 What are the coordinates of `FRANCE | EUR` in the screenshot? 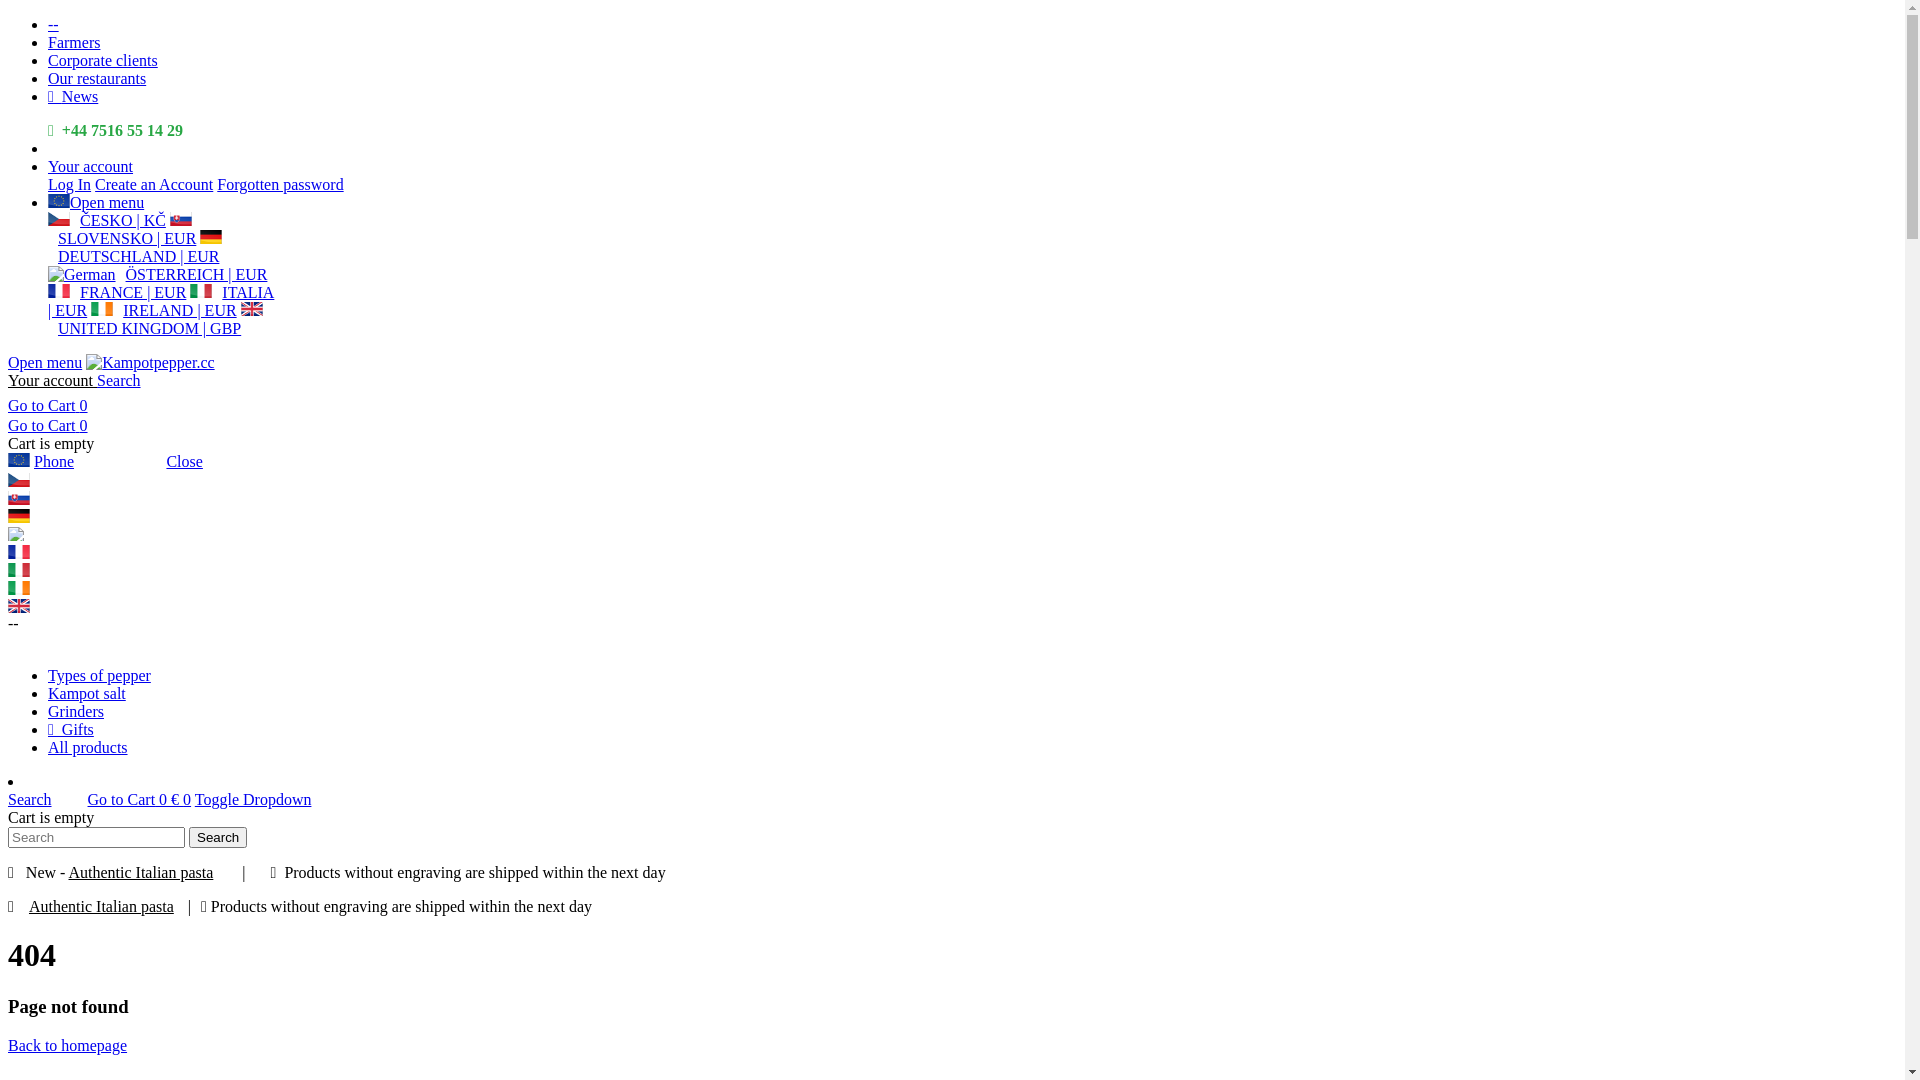 It's located at (117, 292).